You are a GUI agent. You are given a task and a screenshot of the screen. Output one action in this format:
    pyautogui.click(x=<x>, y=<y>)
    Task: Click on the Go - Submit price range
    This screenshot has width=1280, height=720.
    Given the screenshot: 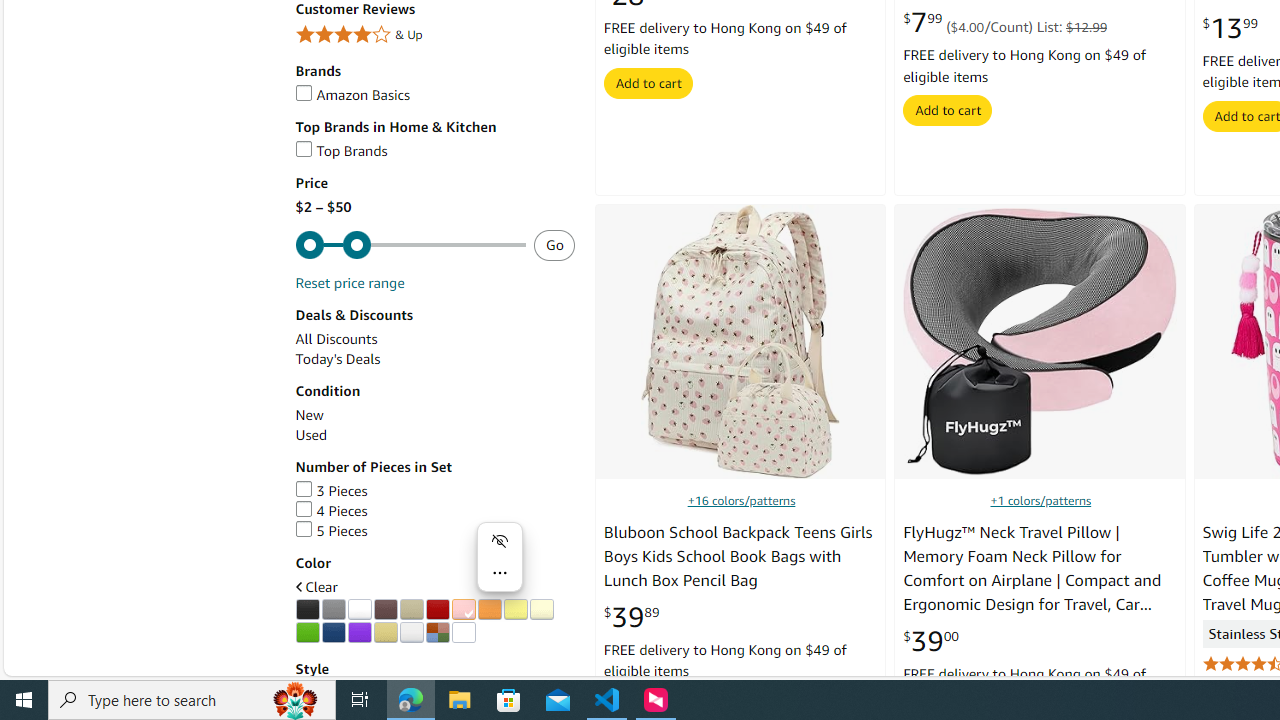 What is the action you would take?
    pyautogui.click(x=554, y=244)
    